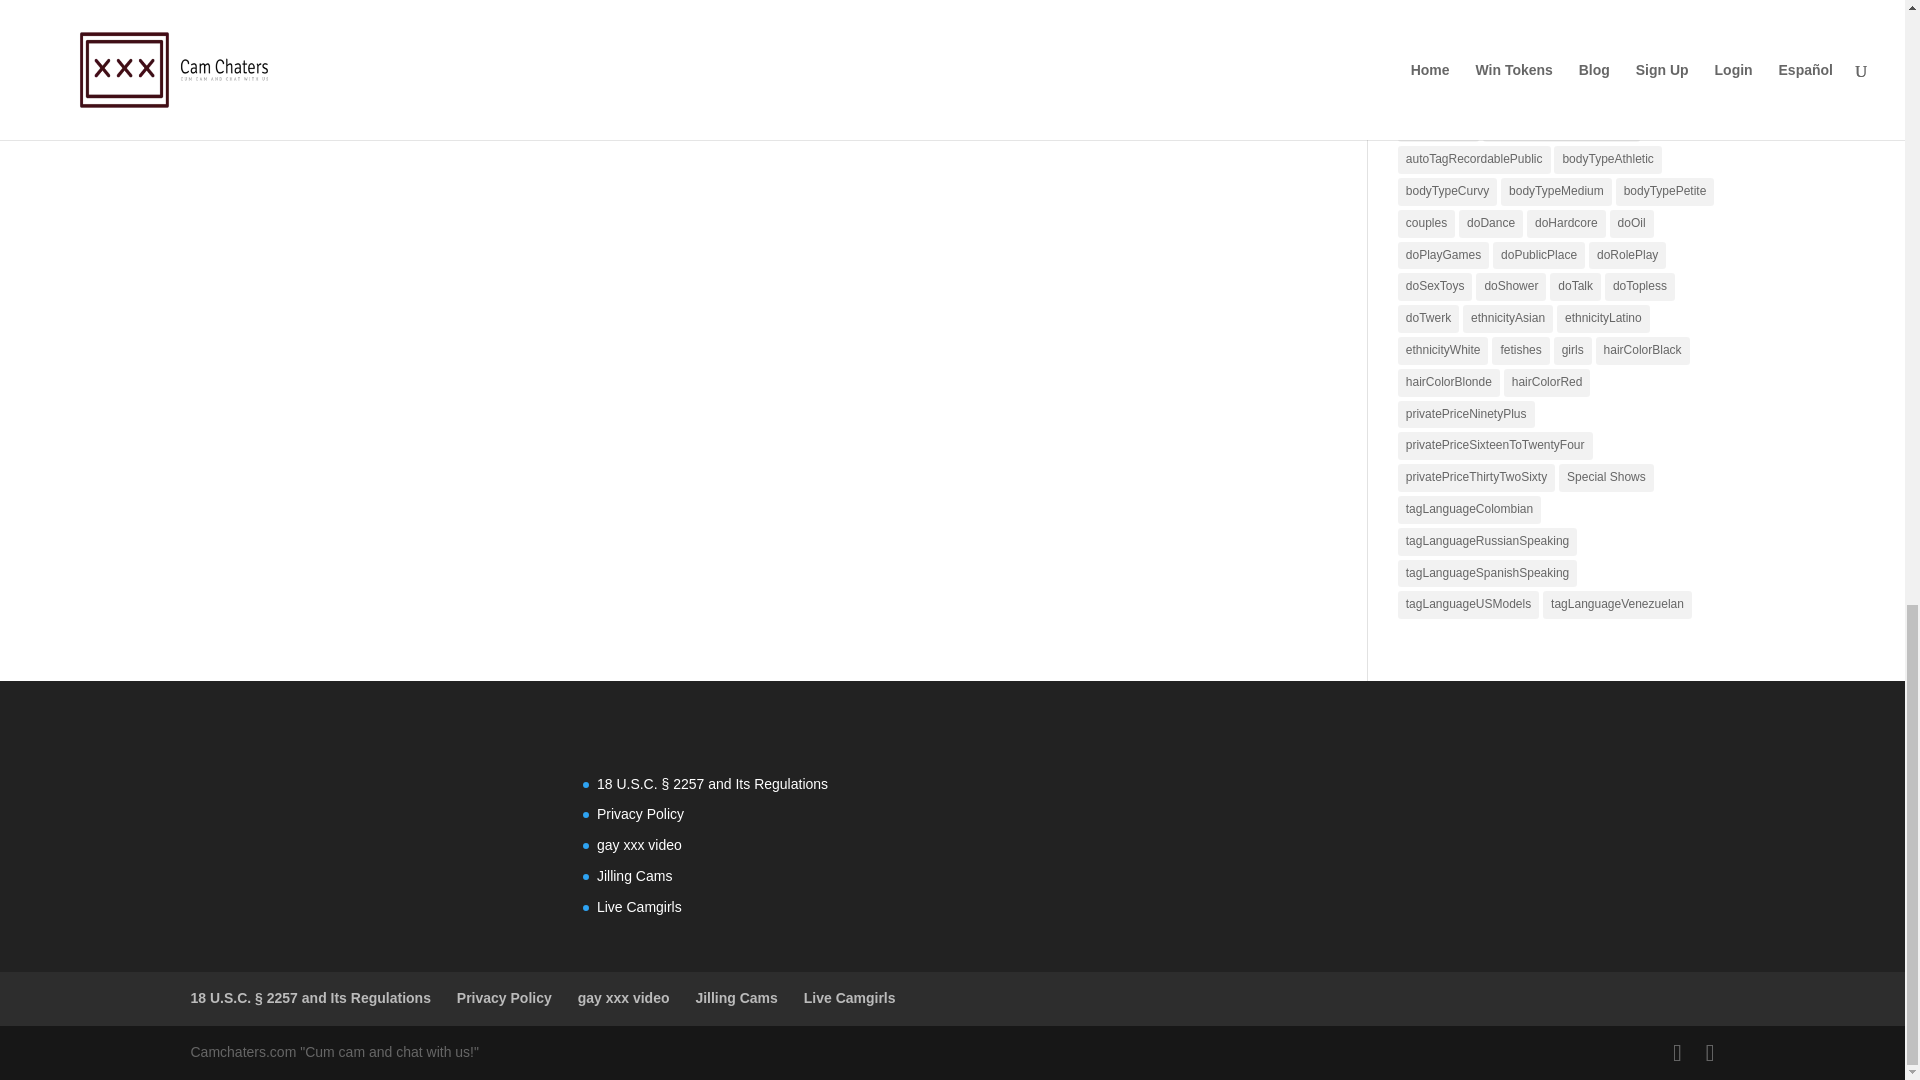  I want to click on doDance, so click(1490, 223).